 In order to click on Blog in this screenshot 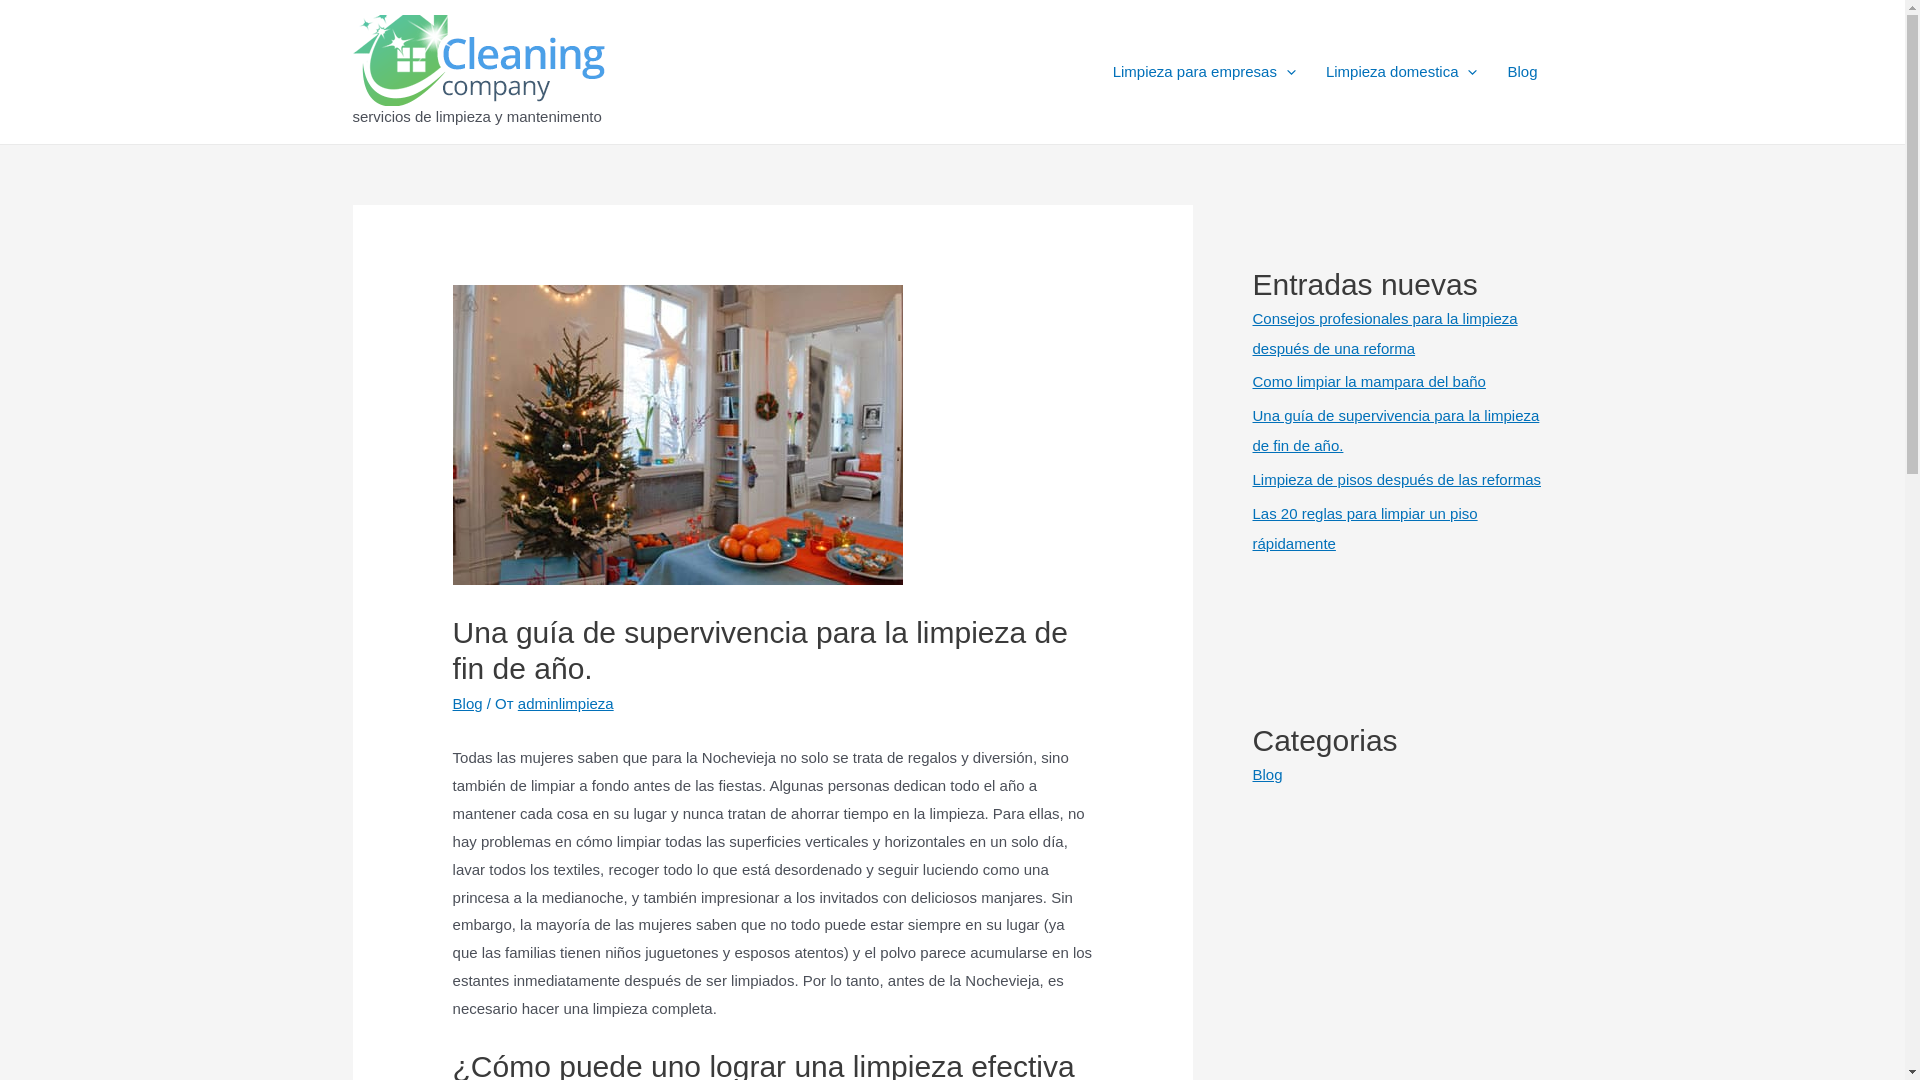, I will do `click(1522, 72)`.